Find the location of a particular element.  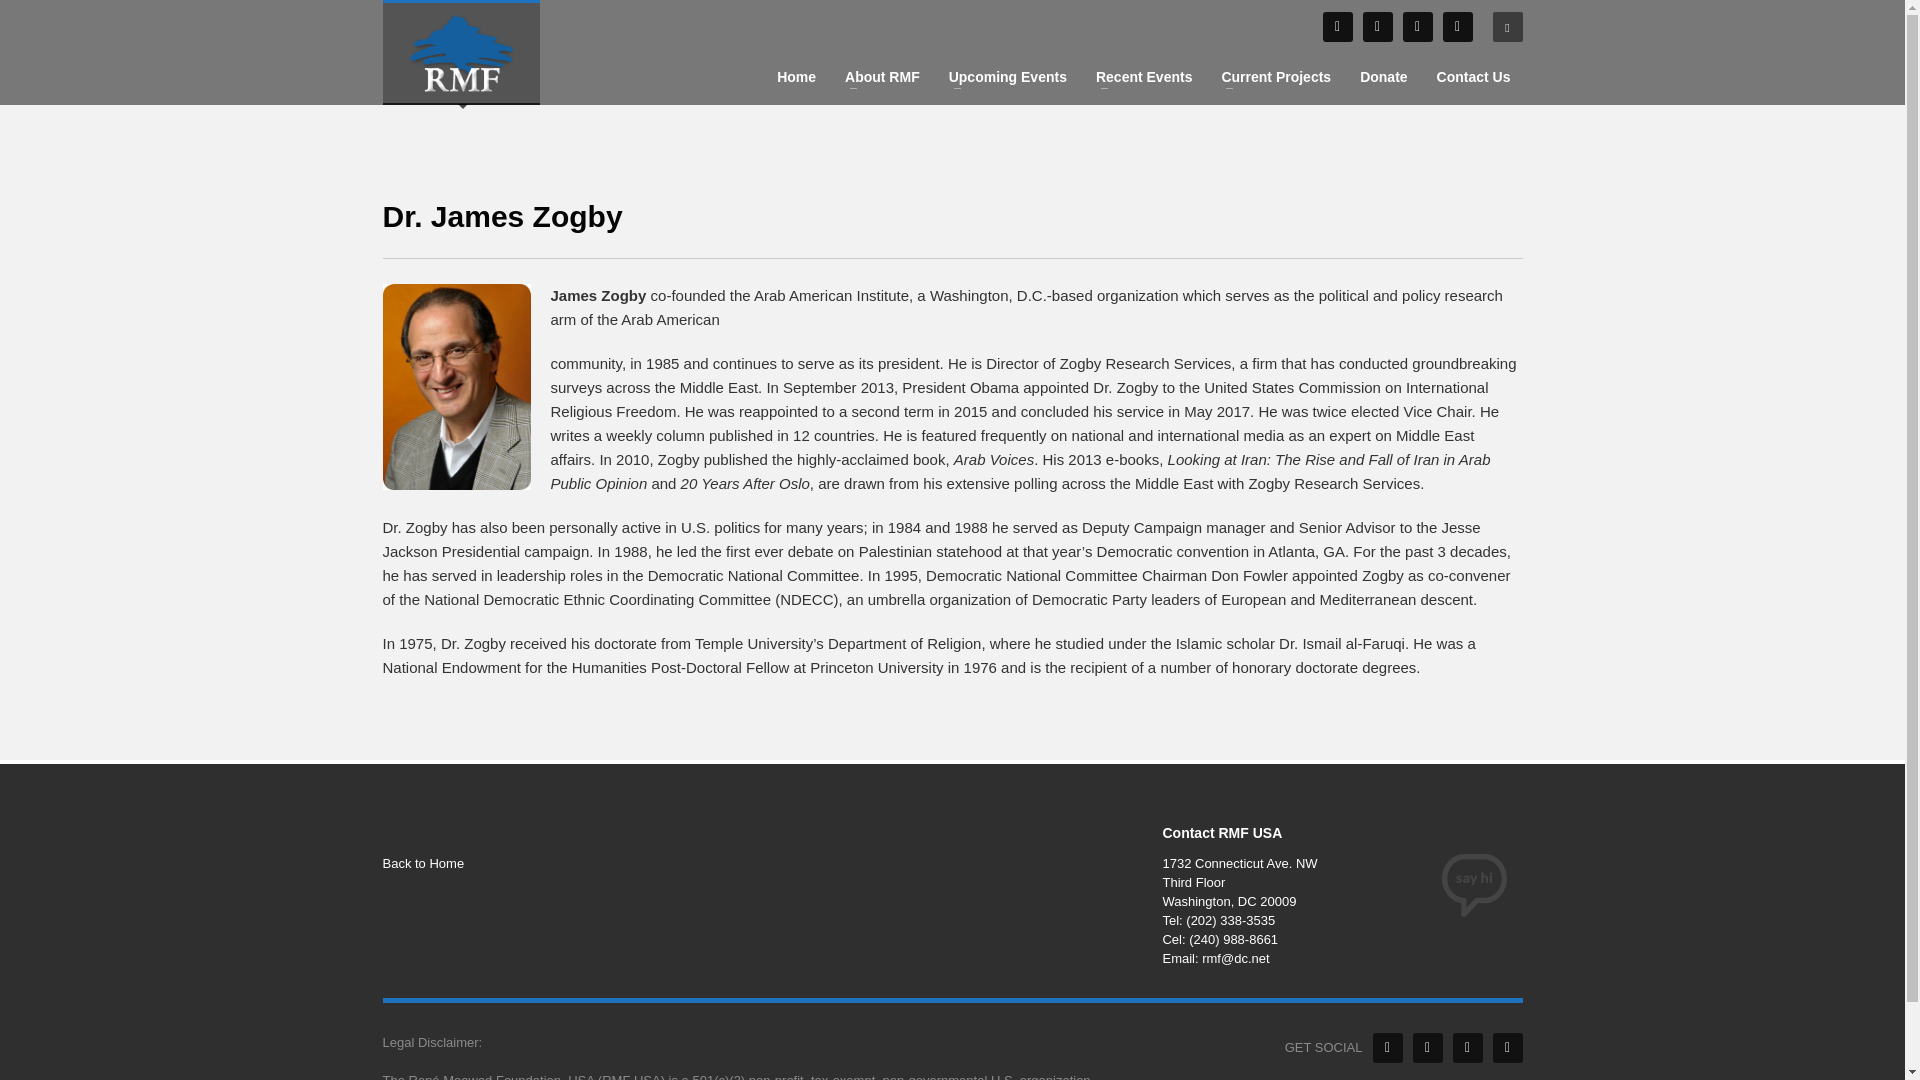

Upcoming Events is located at coordinates (1008, 76).